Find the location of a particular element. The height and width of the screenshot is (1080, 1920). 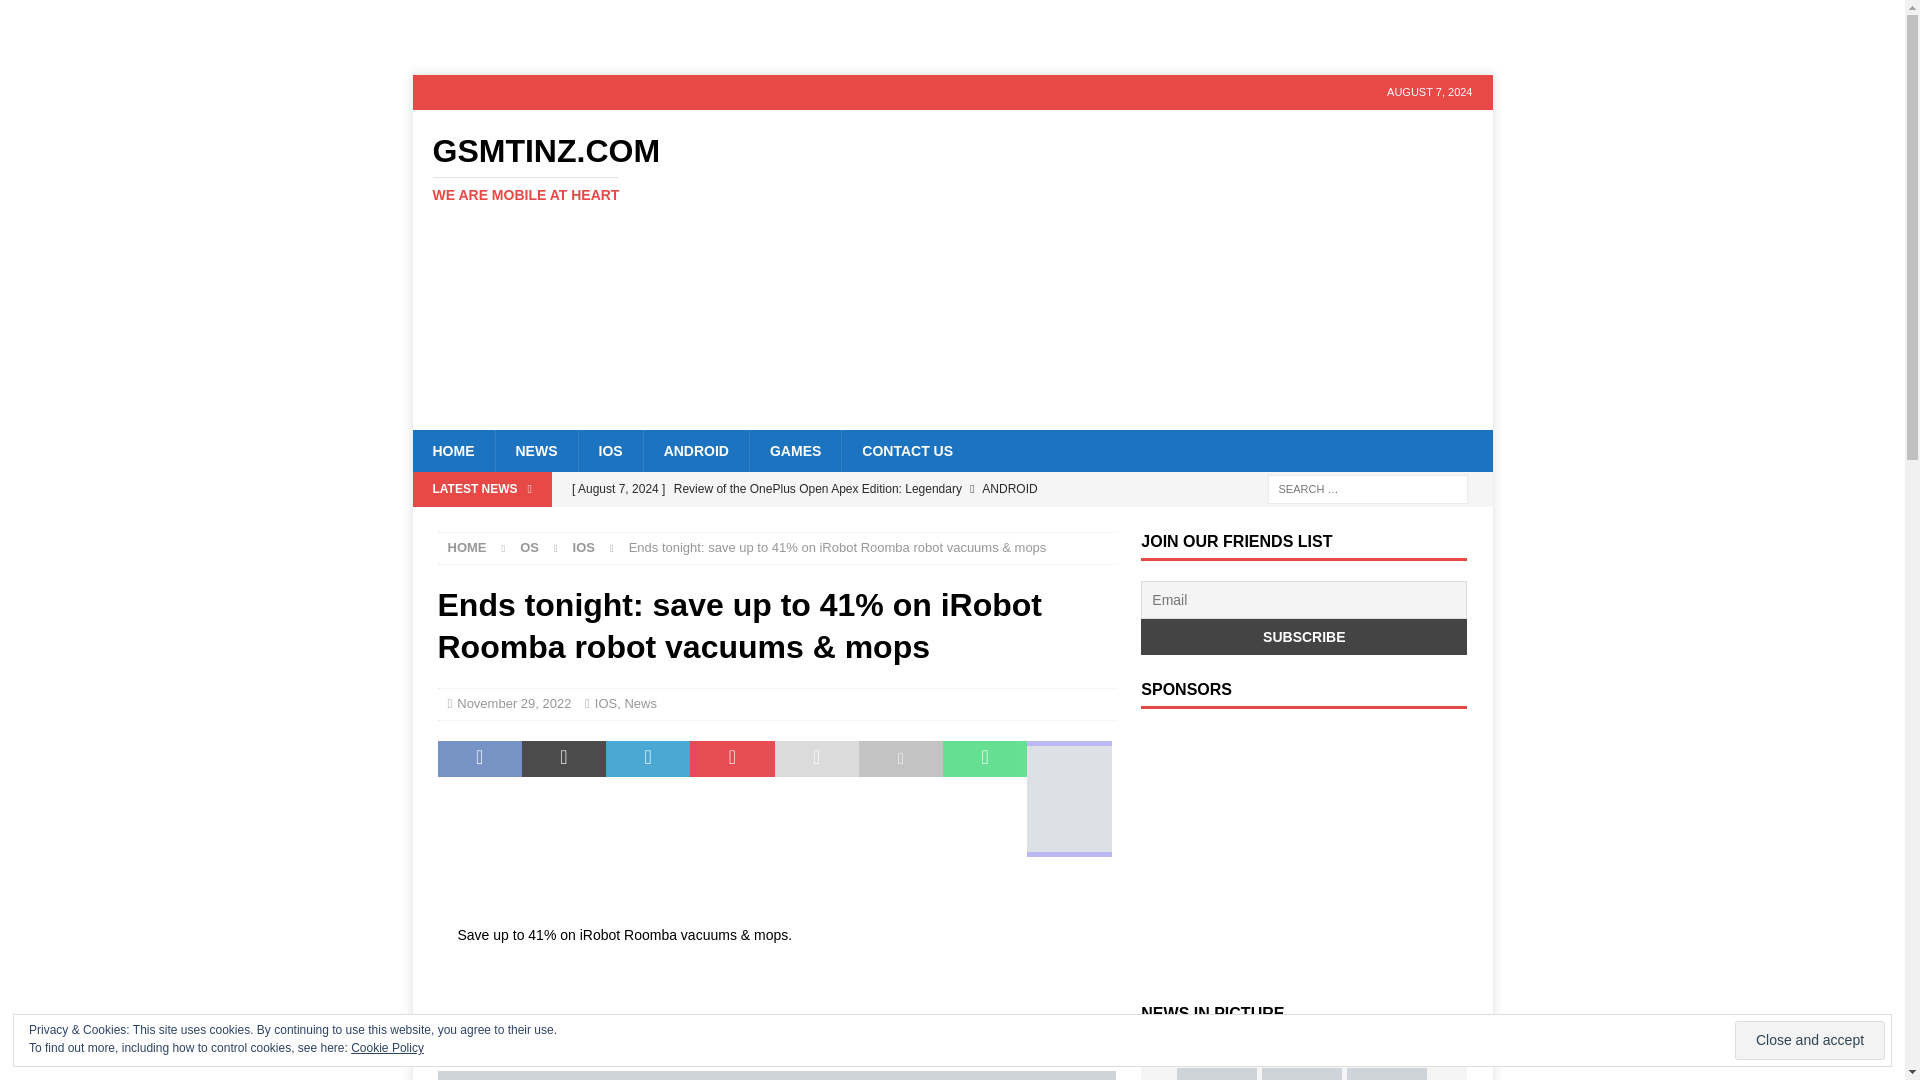

GAMES is located at coordinates (582, 169).